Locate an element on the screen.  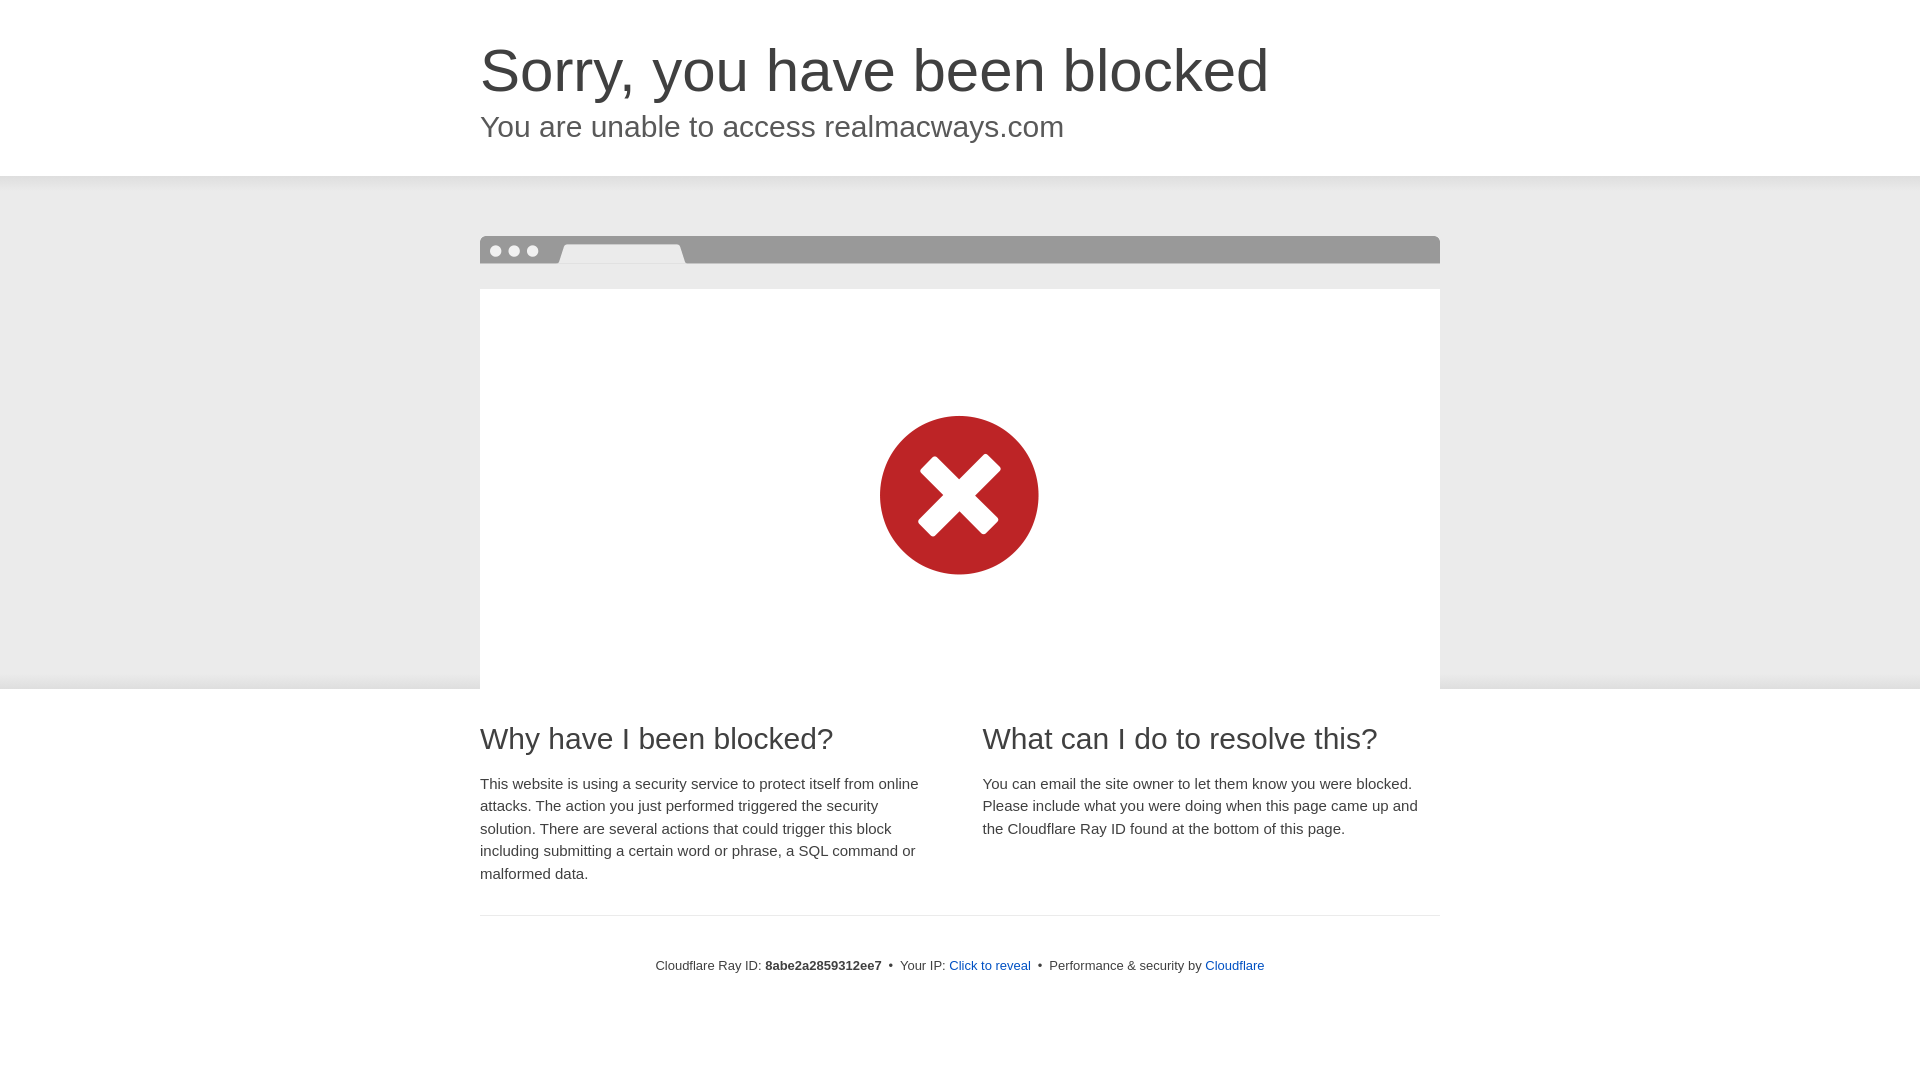
Click to reveal is located at coordinates (990, 966).